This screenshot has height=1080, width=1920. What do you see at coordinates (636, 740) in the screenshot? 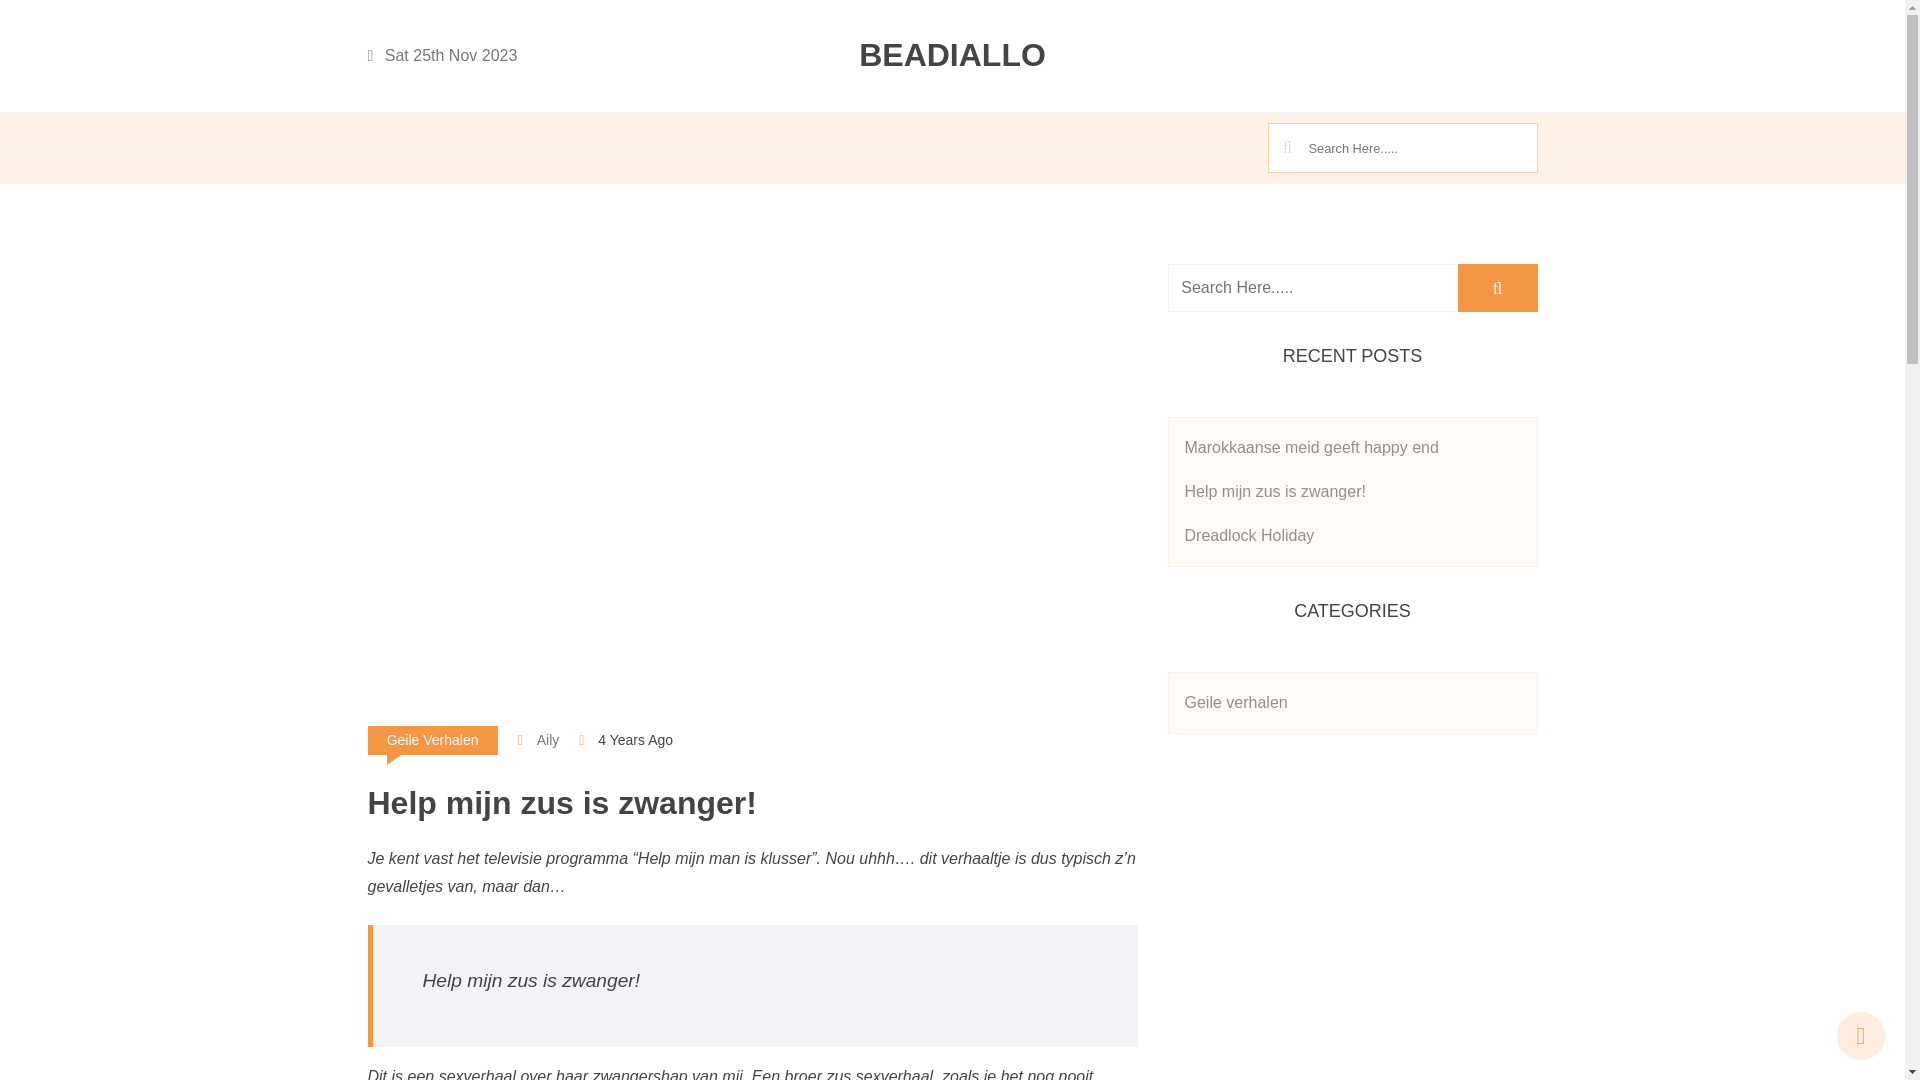
I see `4 Years Ago` at bounding box center [636, 740].